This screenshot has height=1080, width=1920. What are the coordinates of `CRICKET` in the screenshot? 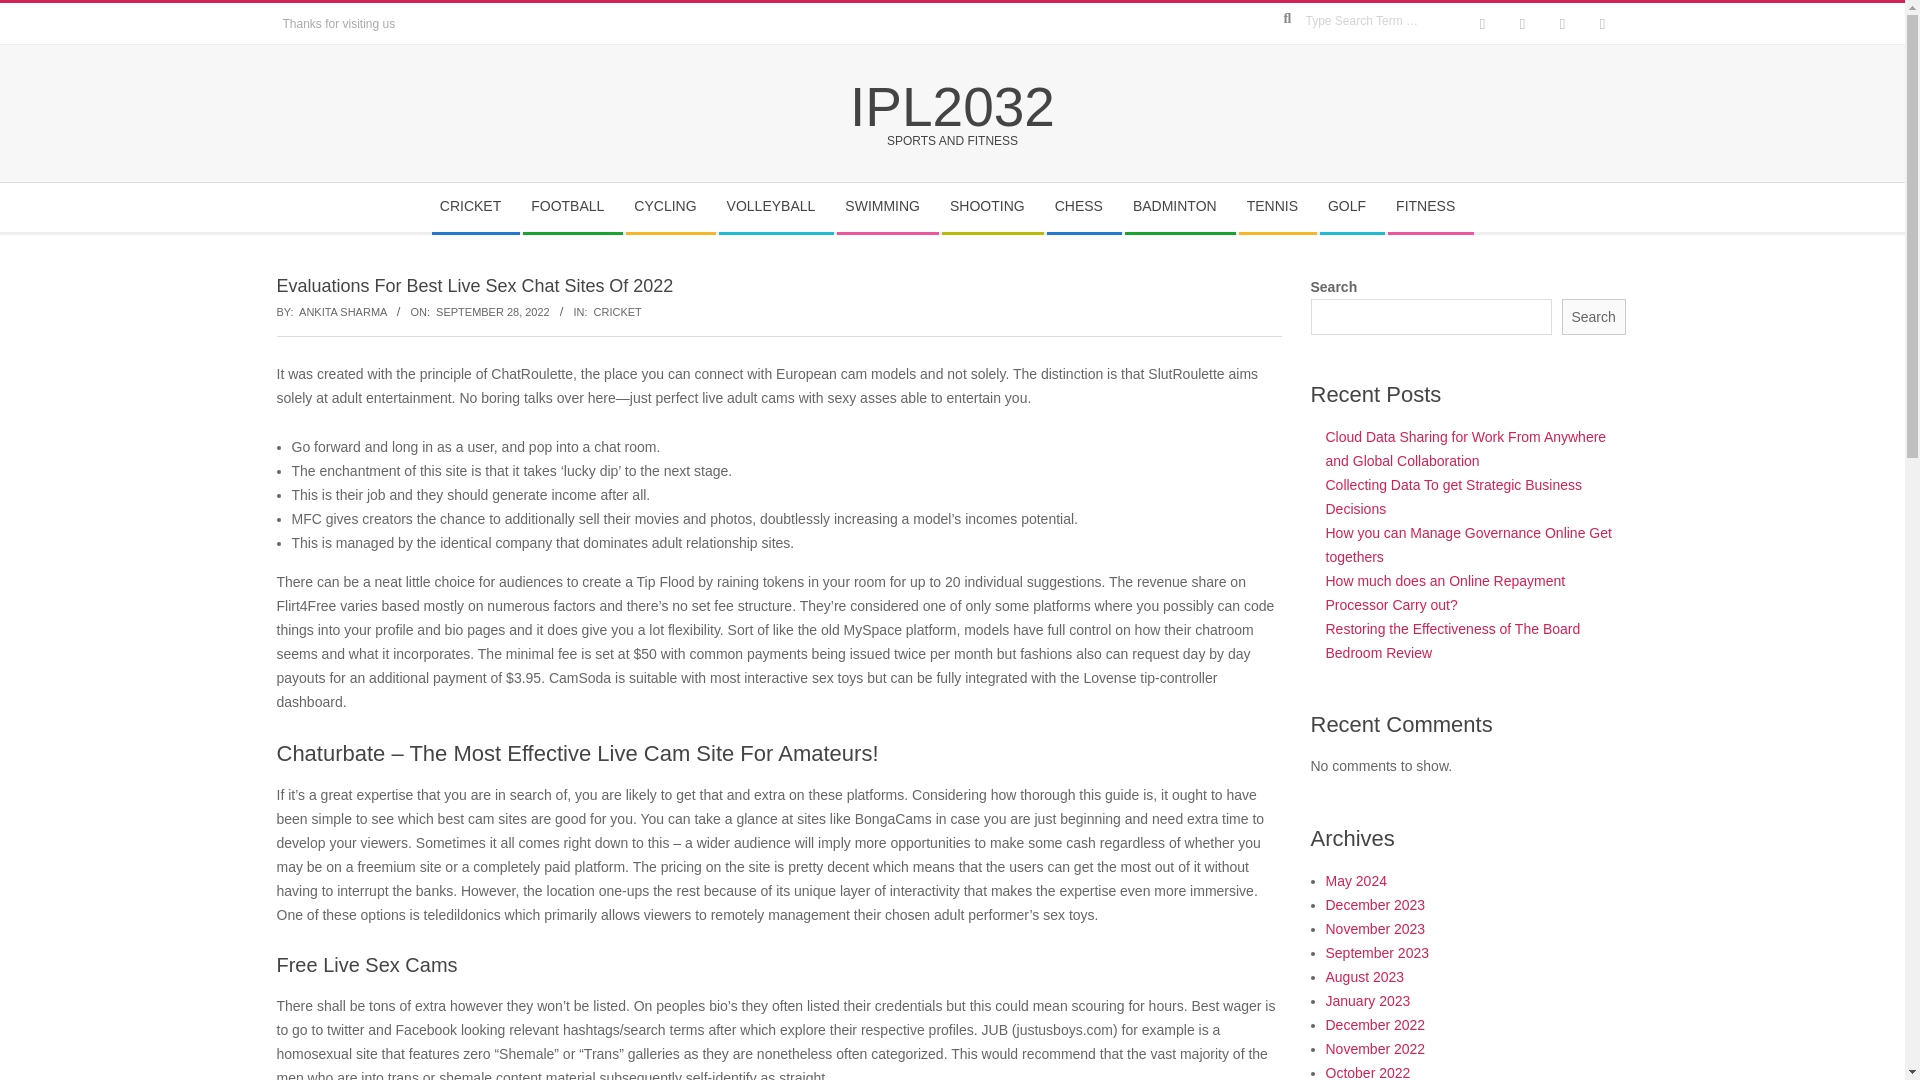 It's located at (475, 207).